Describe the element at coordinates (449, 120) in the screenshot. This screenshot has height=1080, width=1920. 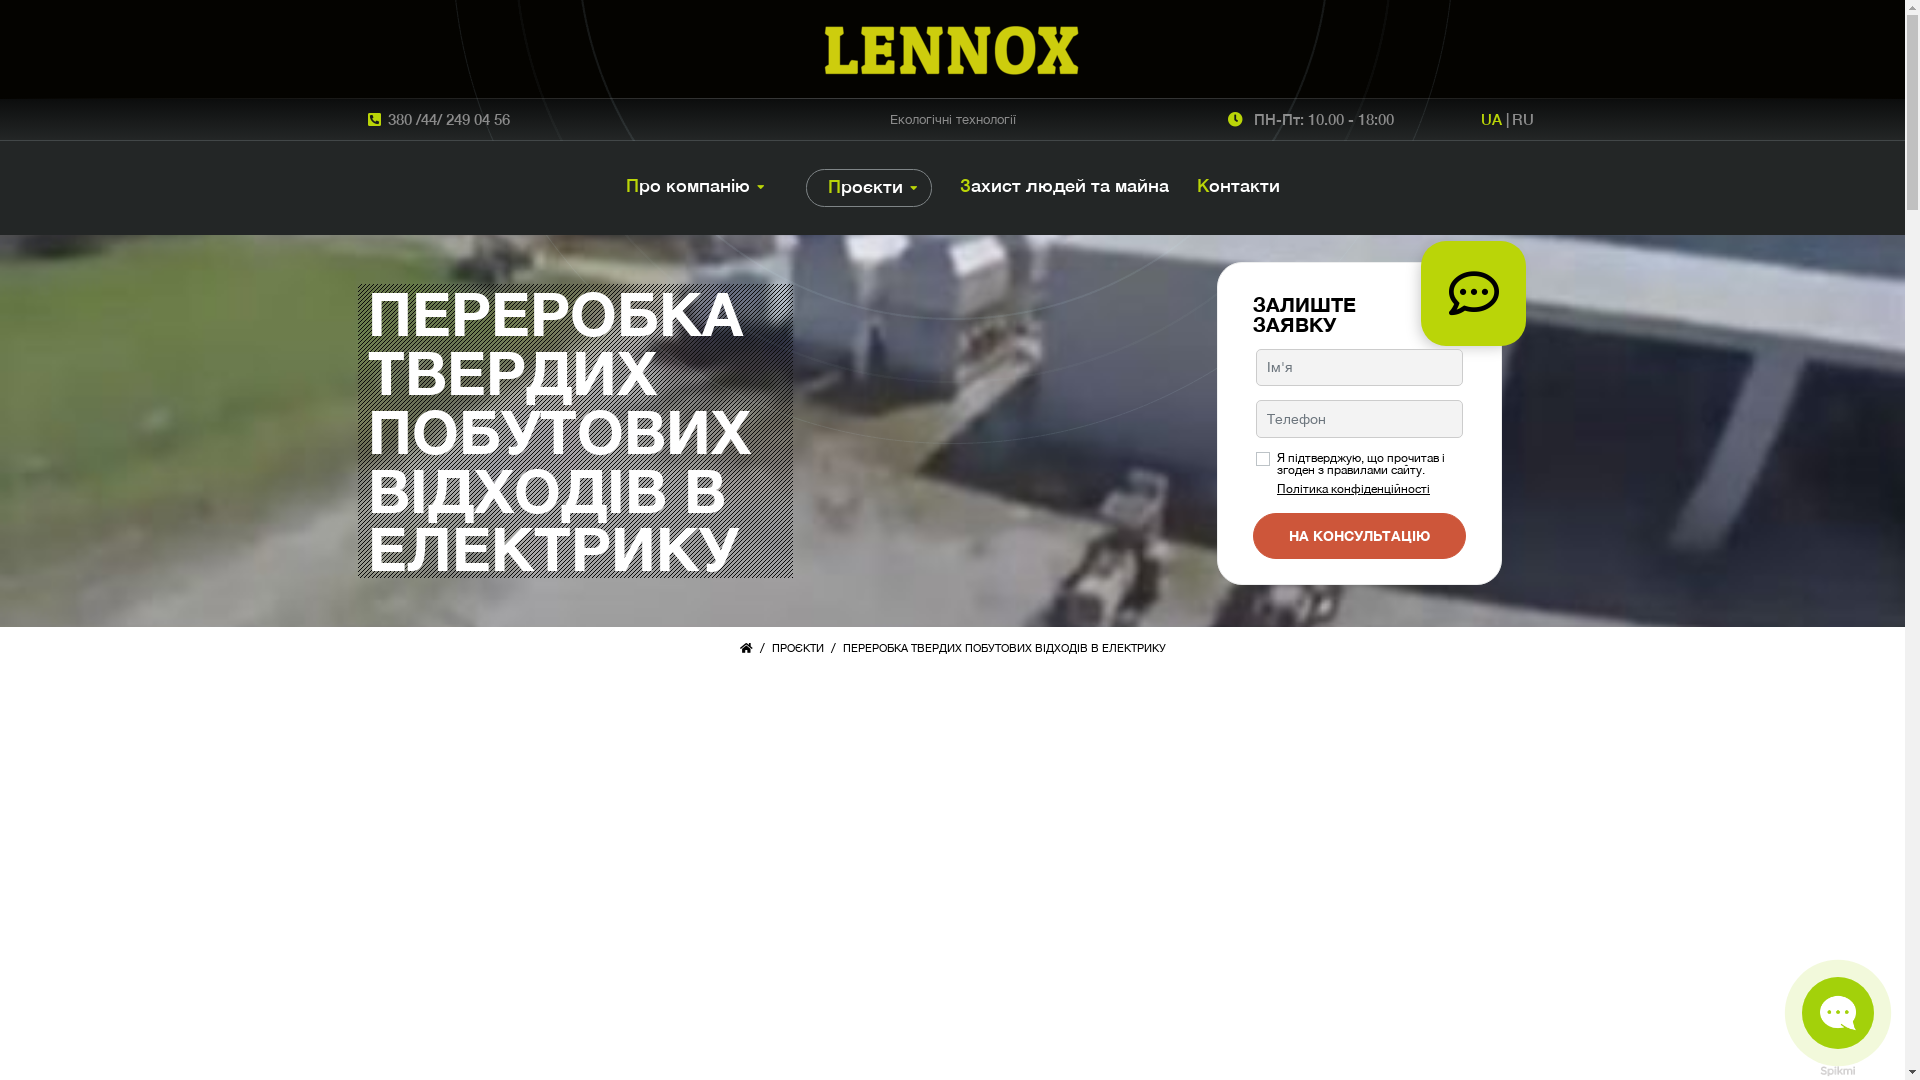
I see `380 /44/ 249 04 56` at that location.